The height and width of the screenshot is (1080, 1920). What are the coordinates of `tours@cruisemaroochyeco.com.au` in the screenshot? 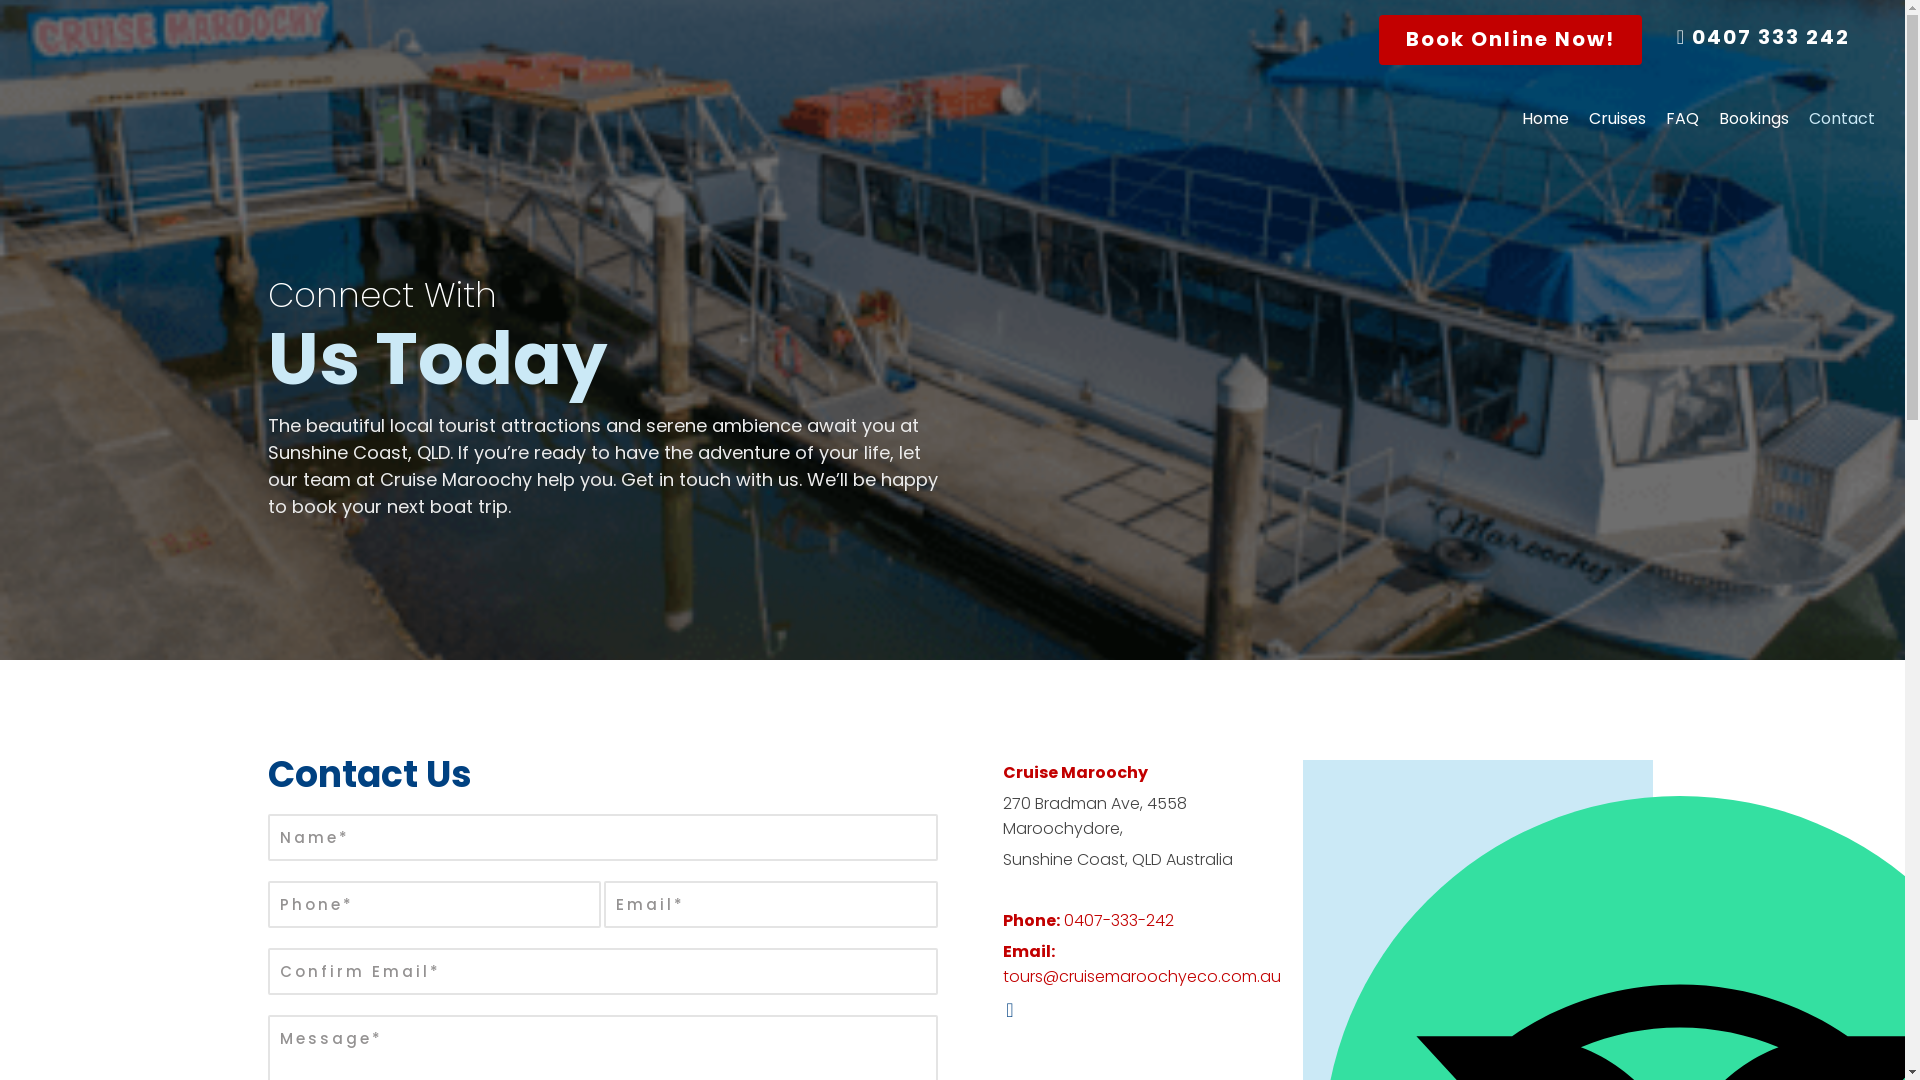 It's located at (1141, 976).